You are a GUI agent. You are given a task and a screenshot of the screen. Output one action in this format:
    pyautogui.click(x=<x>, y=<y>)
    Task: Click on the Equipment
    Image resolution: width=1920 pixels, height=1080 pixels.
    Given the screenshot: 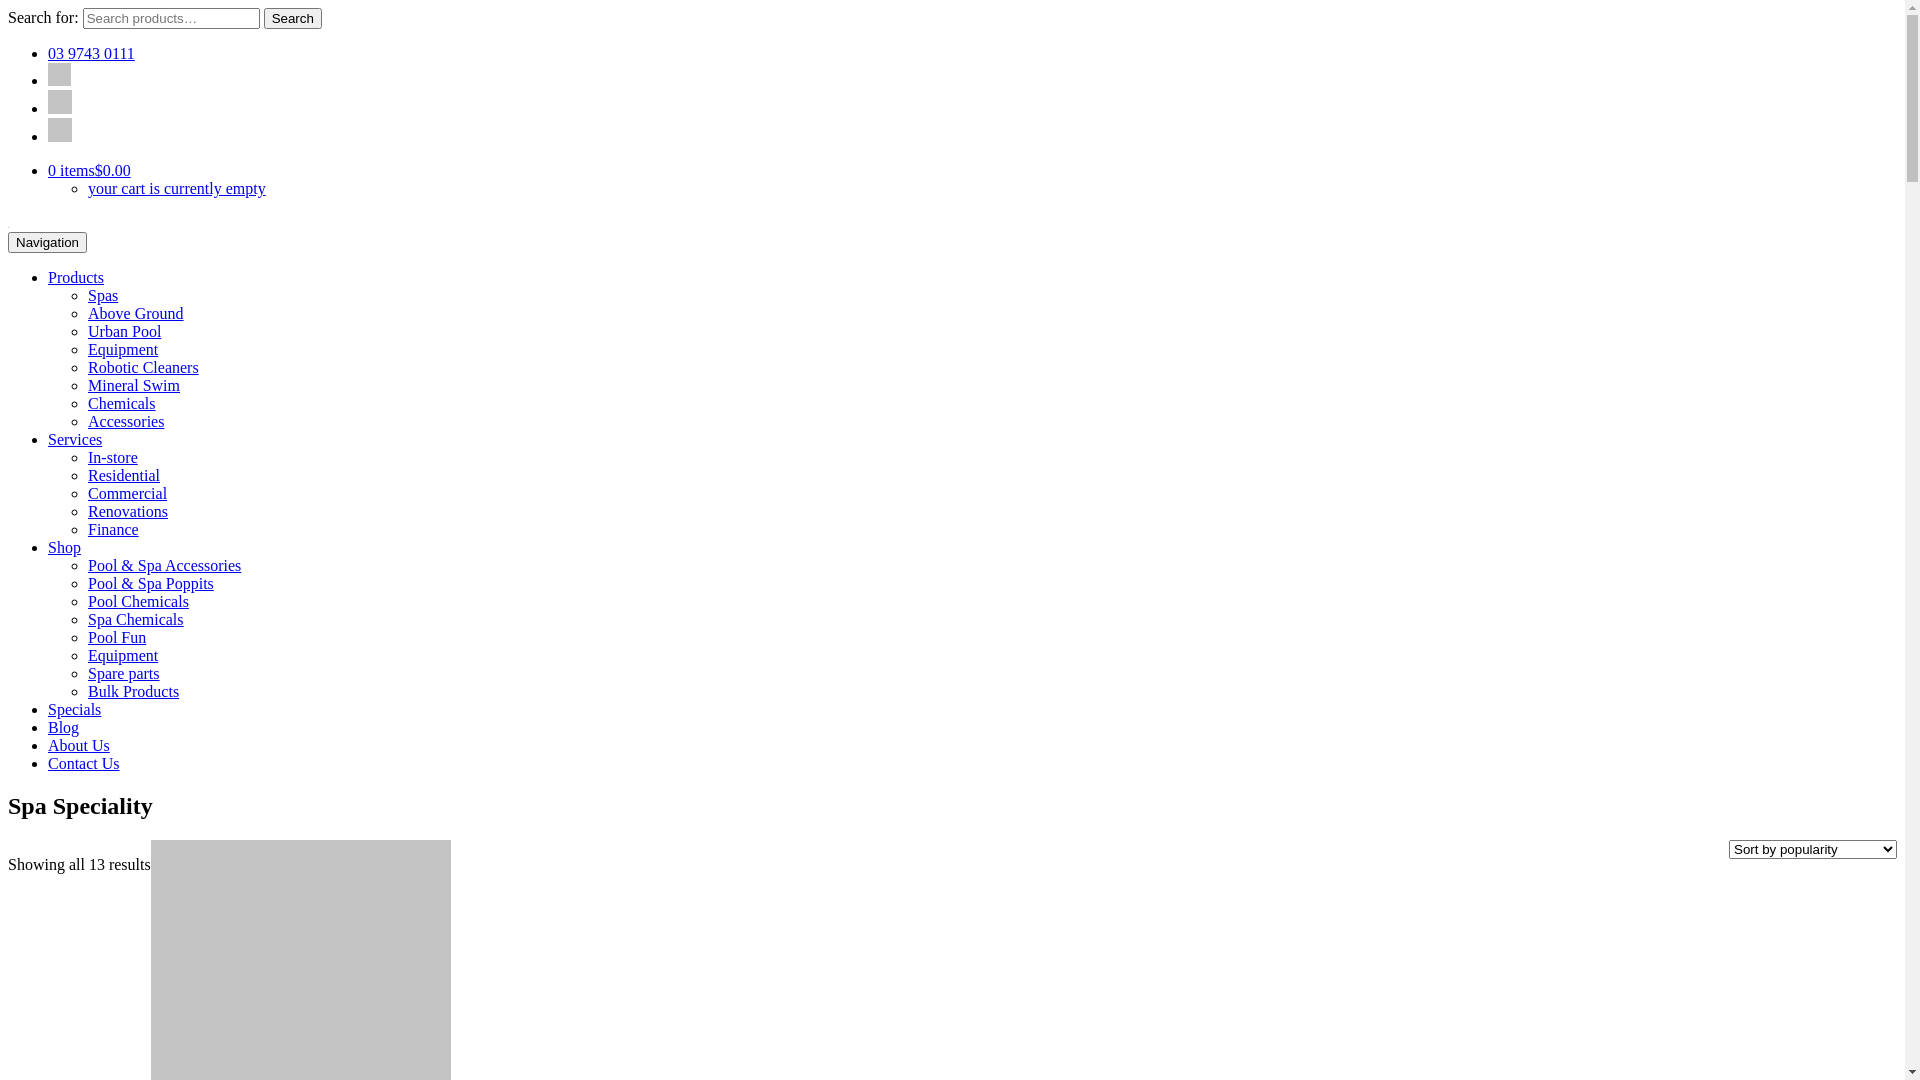 What is the action you would take?
    pyautogui.click(x=123, y=350)
    